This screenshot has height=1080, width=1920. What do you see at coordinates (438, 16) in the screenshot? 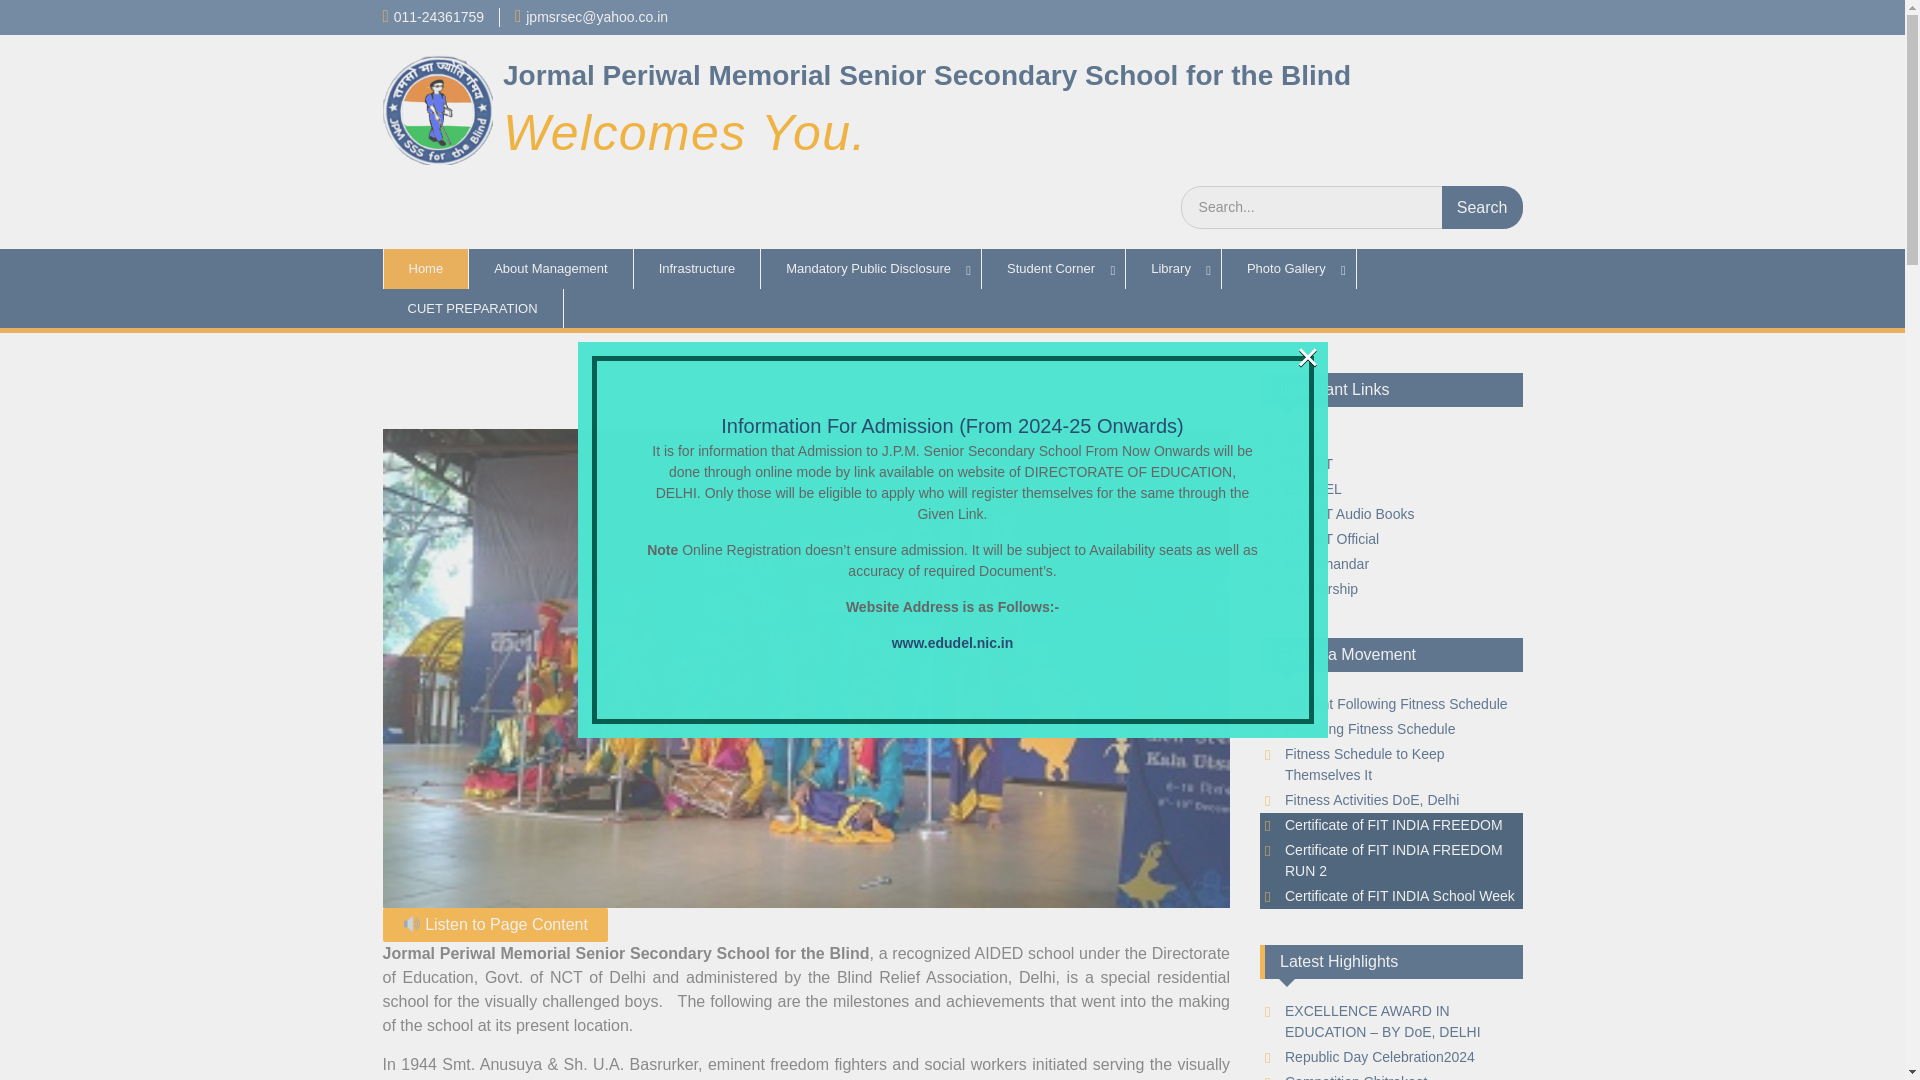
I see `011-24361759` at bounding box center [438, 16].